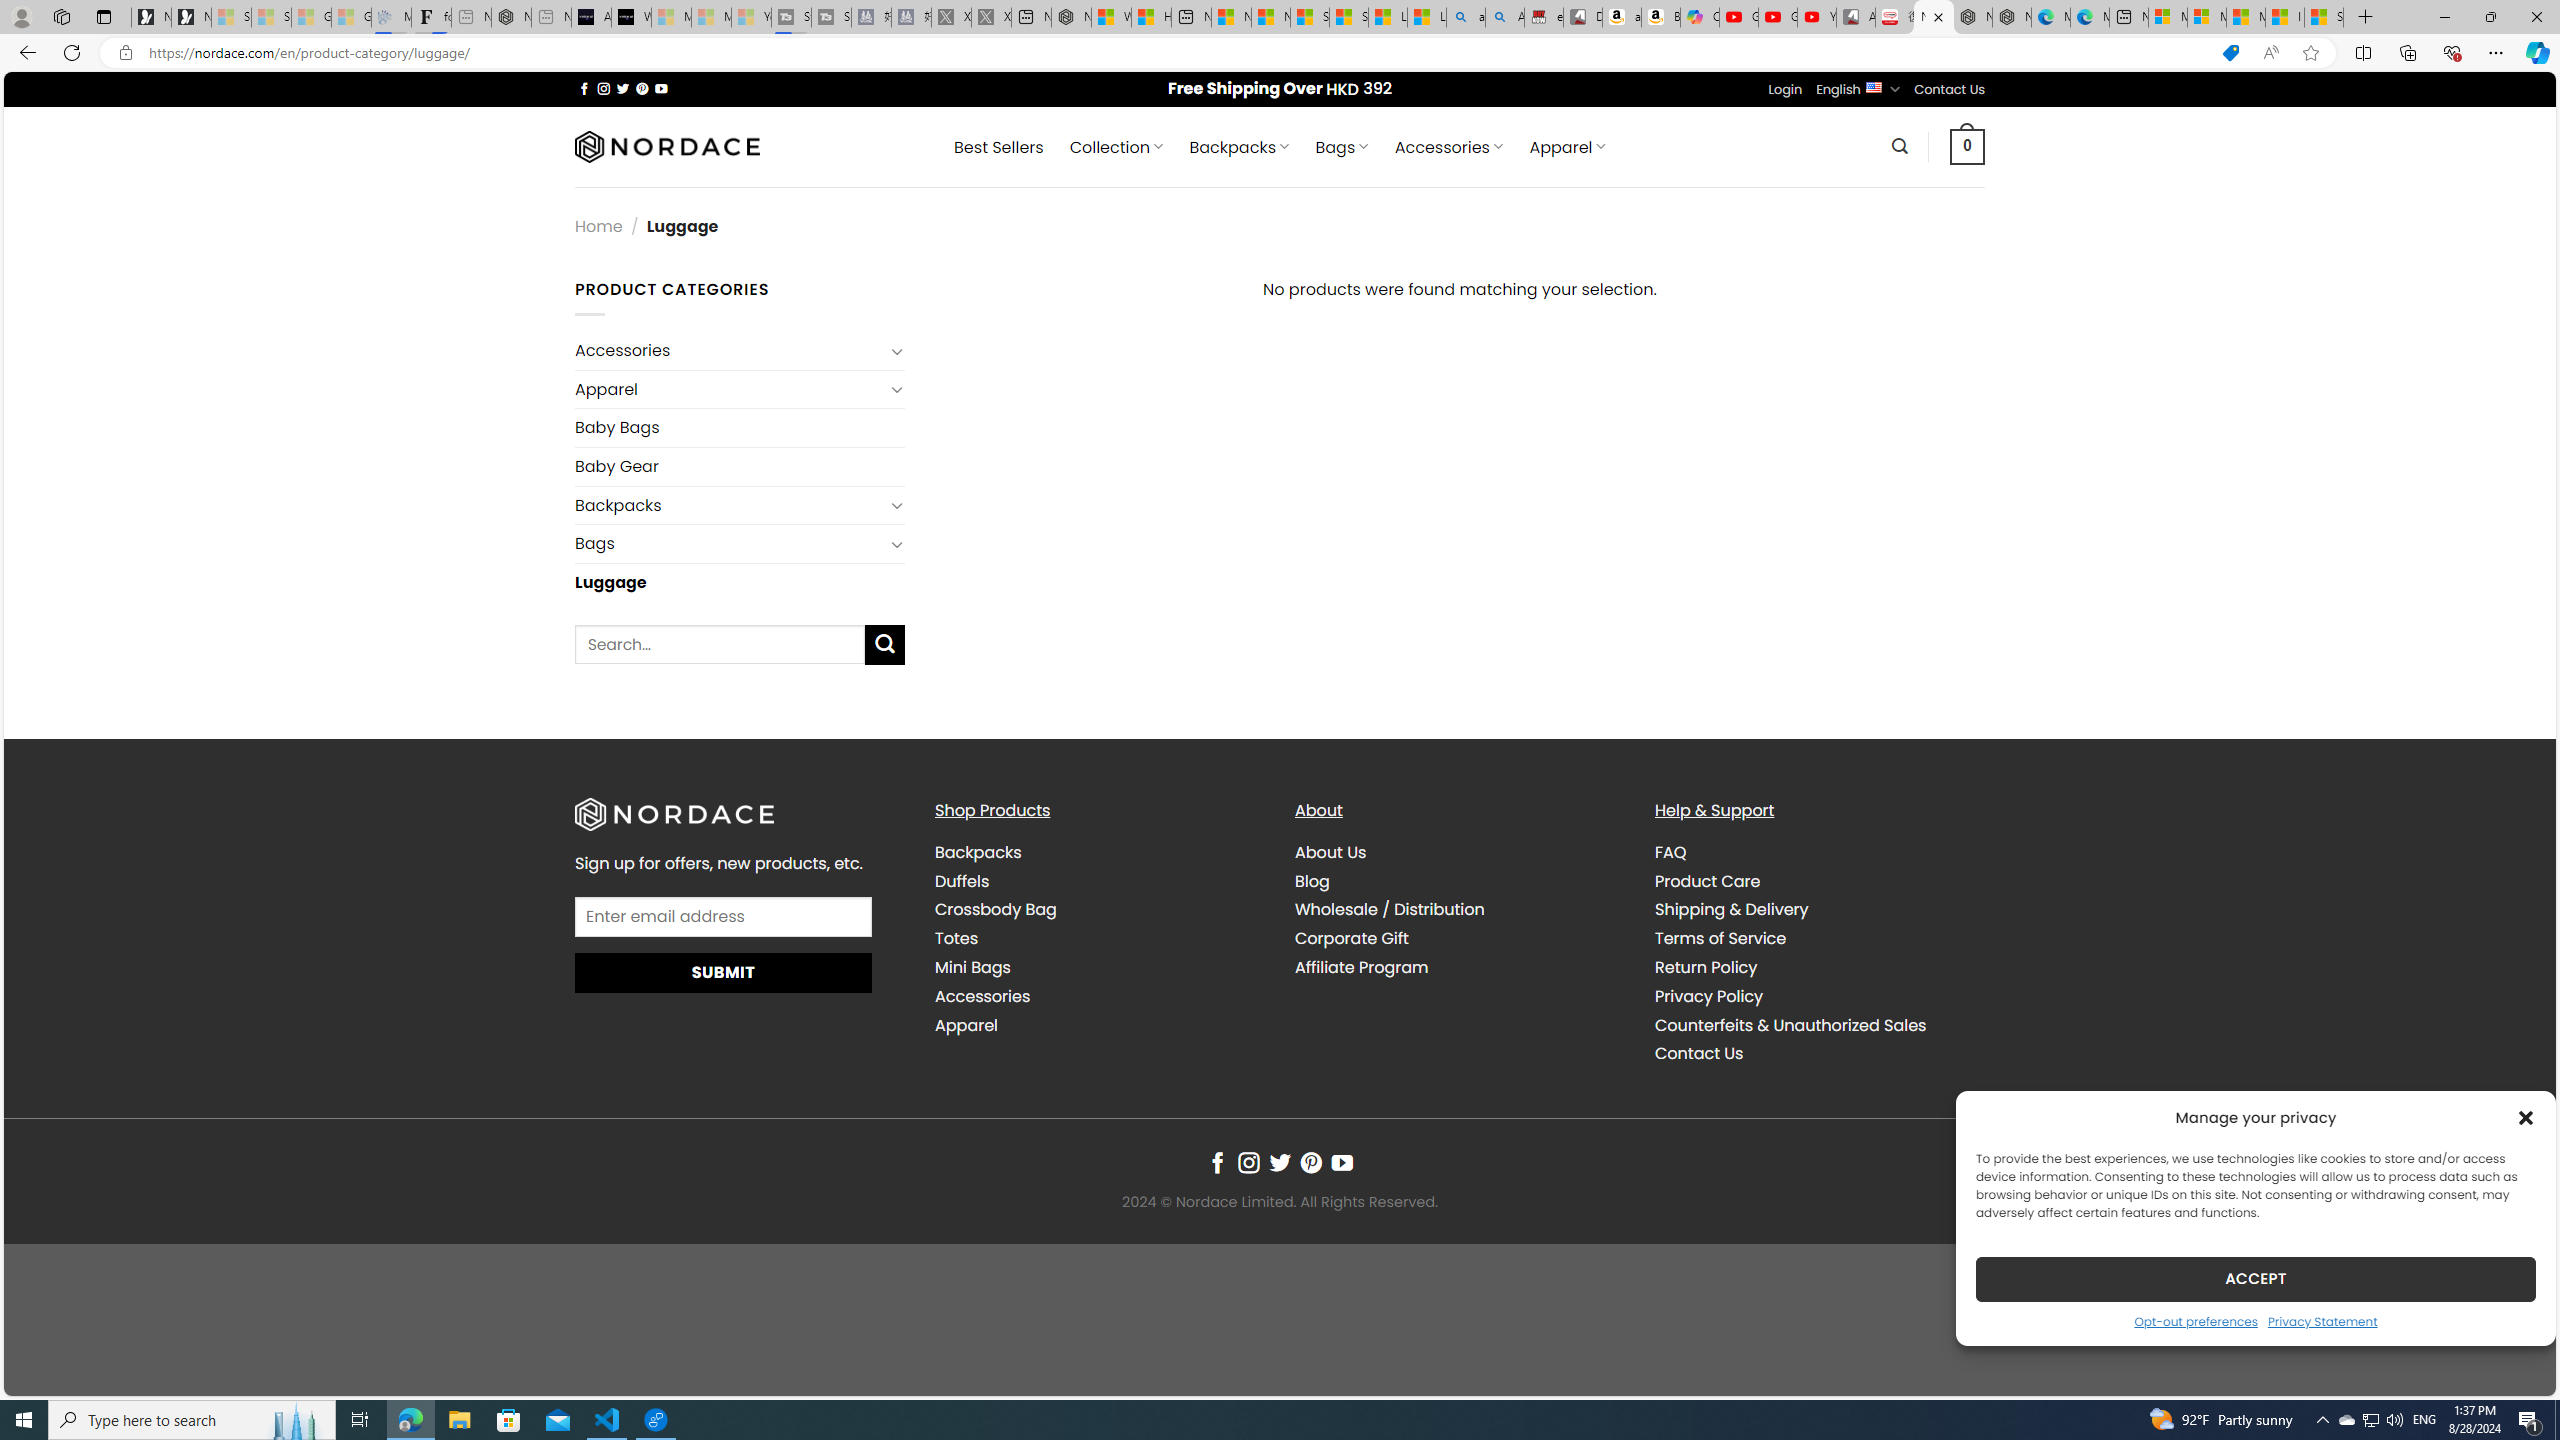 Image resolution: width=2560 pixels, height=1440 pixels. What do you see at coordinates (1818, 938) in the screenshot?
I see `Terms of Service` at bounding box center [1818, 938].